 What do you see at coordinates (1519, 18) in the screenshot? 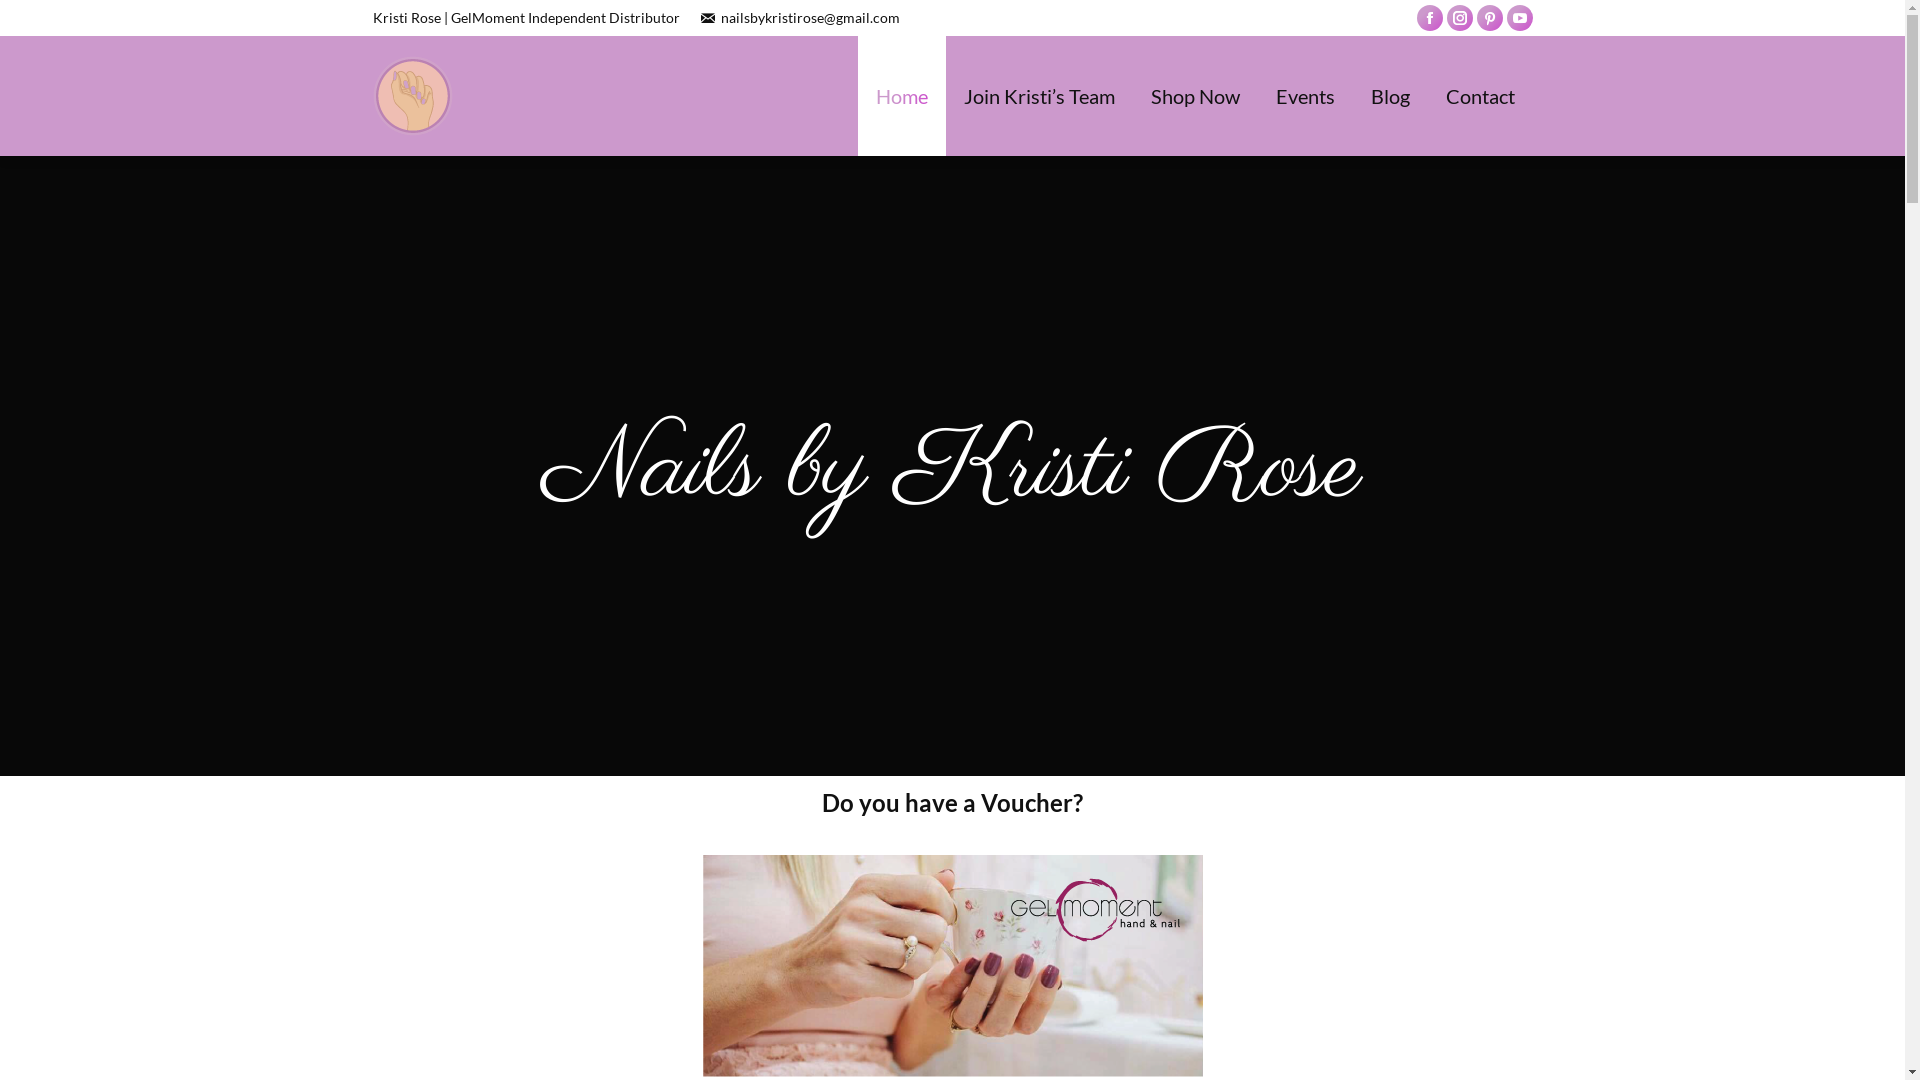
I see `YouTube` at bounding box center [1519, 18].